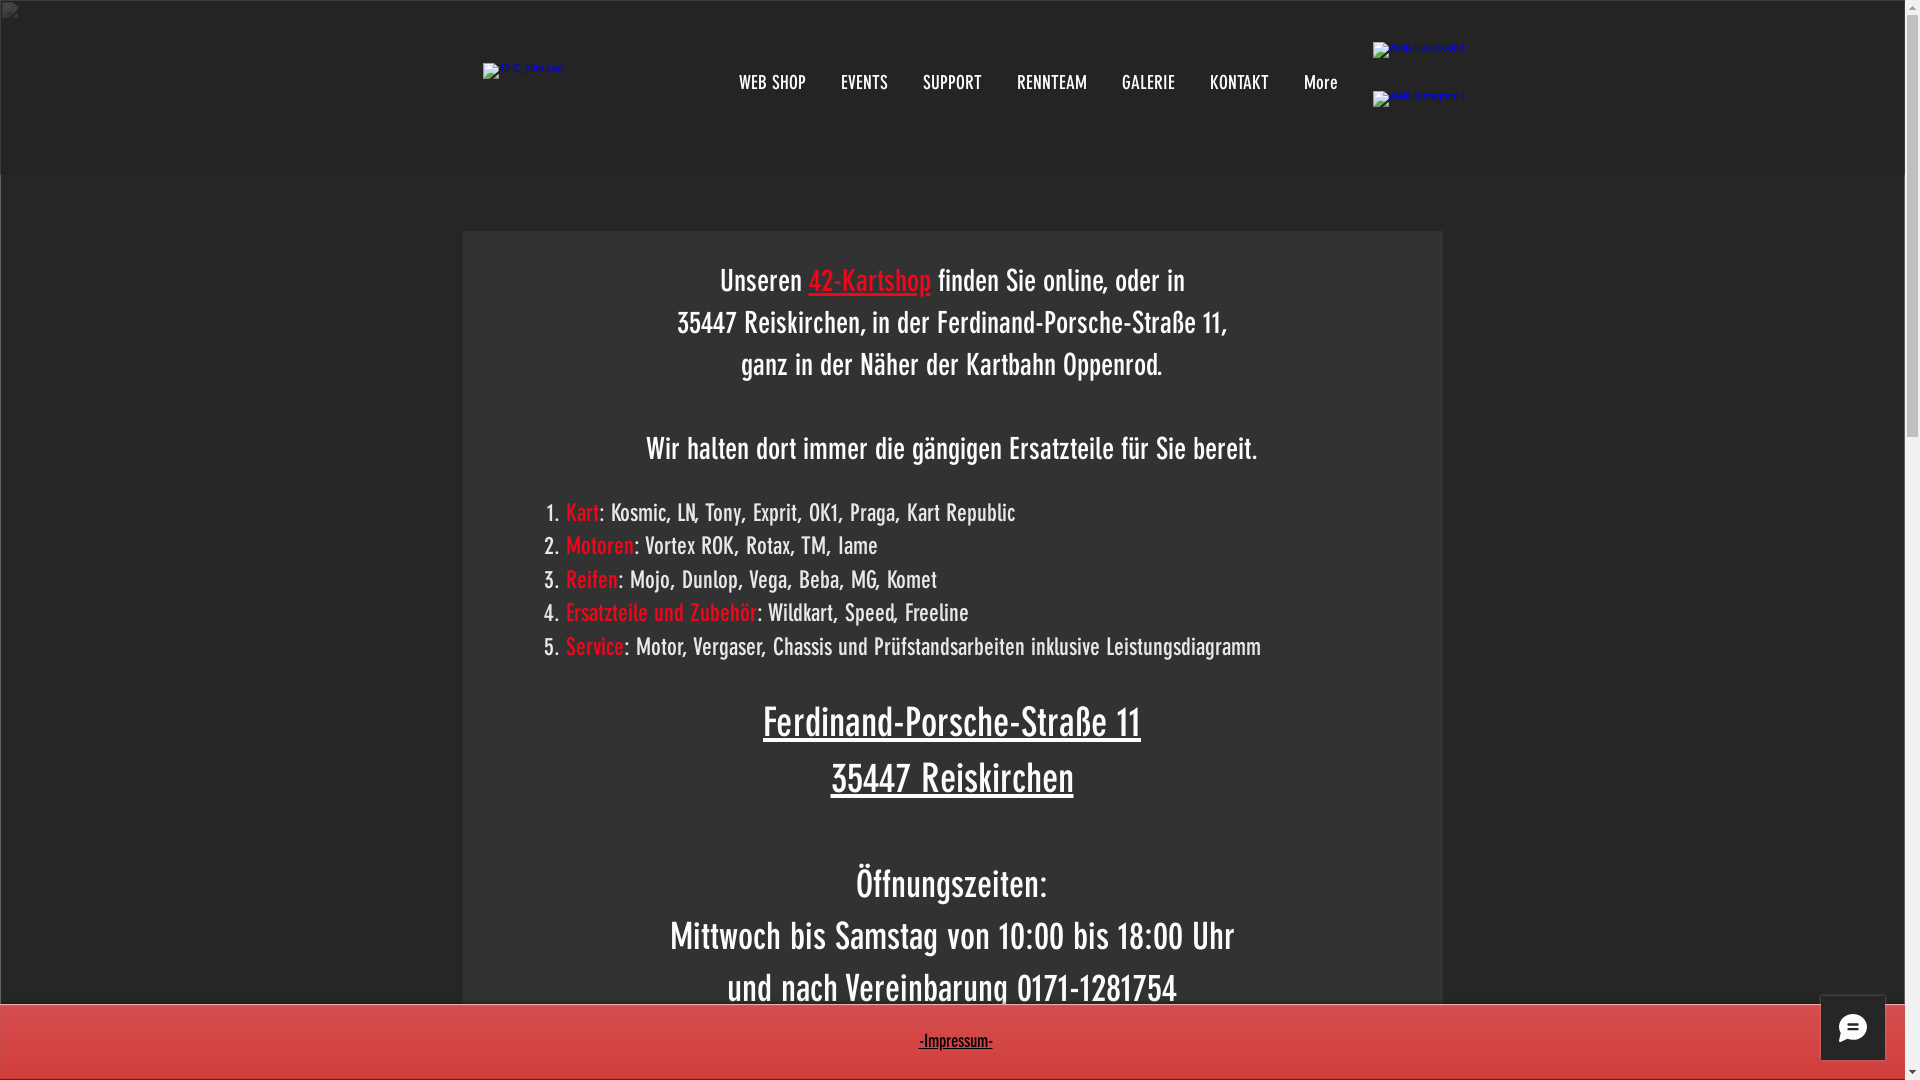  Describe the element at coordinates (1052, 82) in the screenshot. I see `RENNTEAM` at that location.